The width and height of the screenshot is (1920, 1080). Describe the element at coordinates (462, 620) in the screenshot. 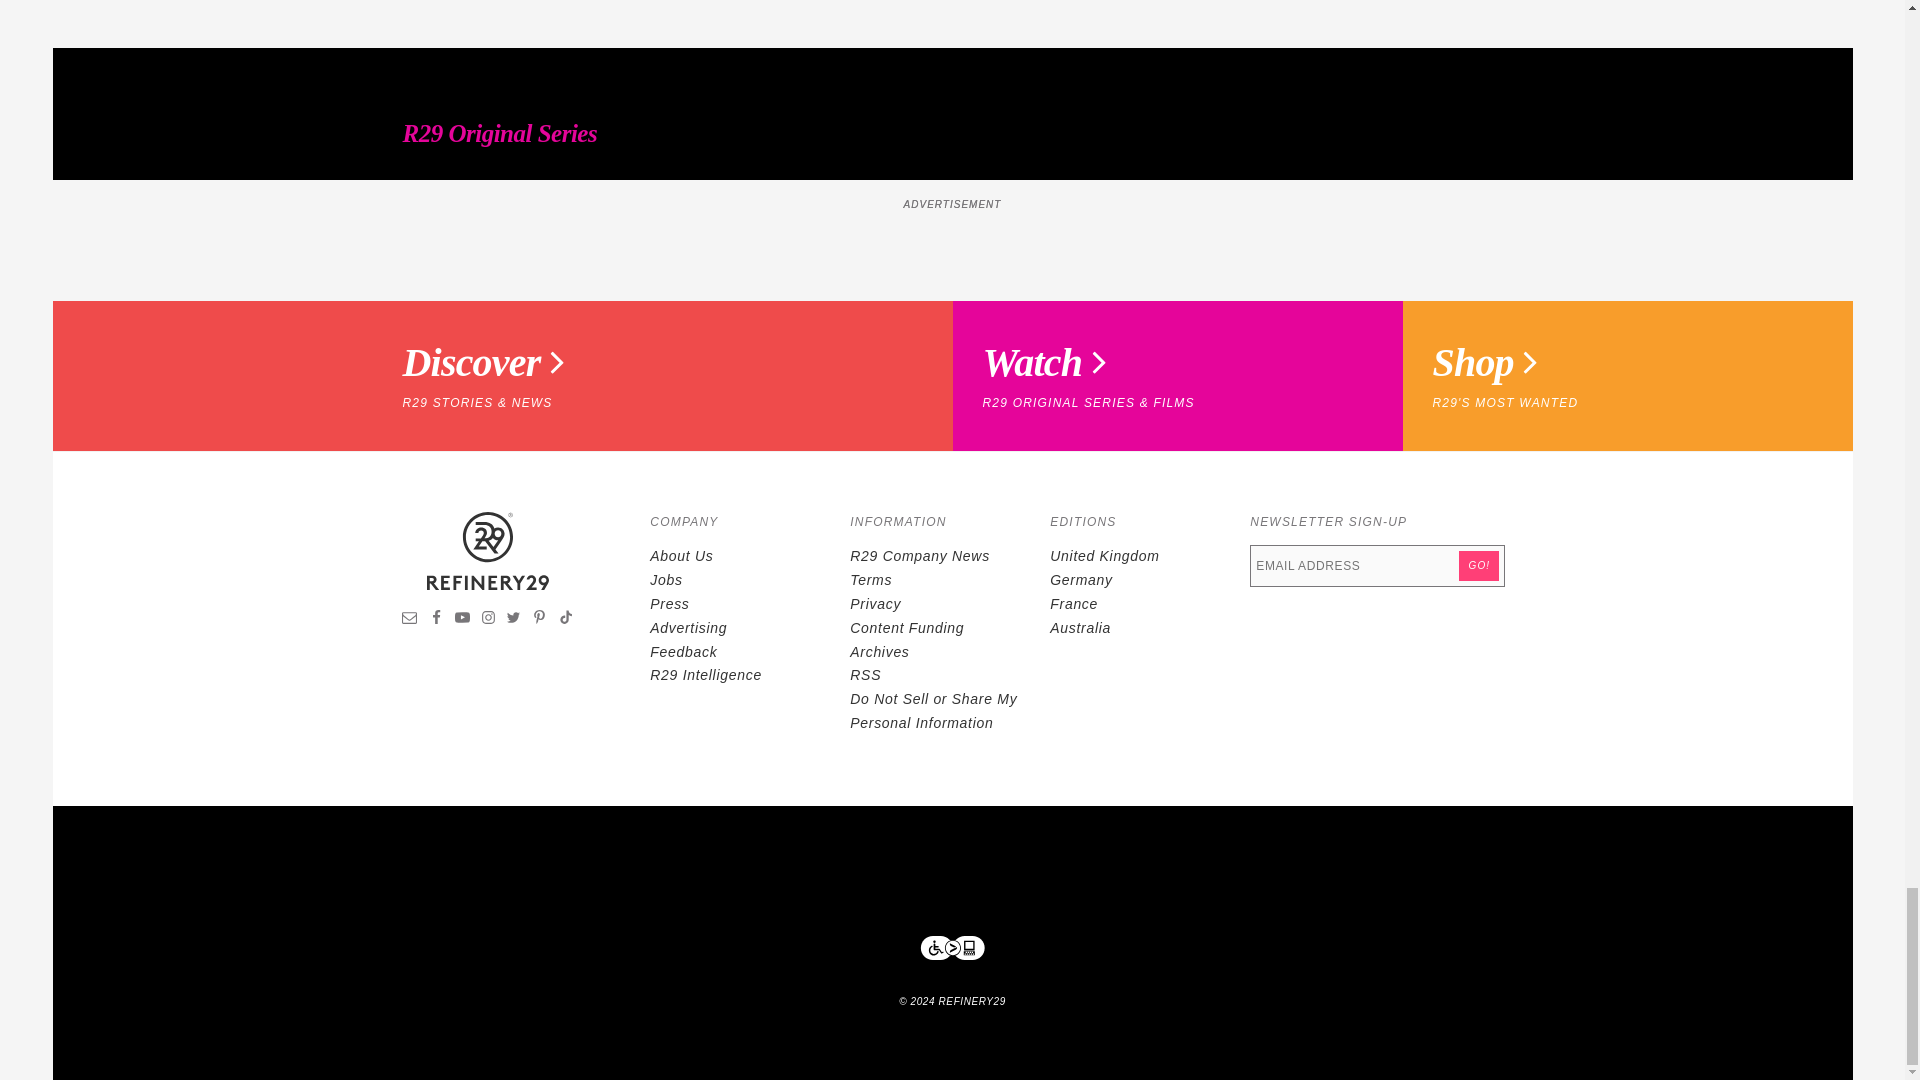

I see `Visit Refinery29 on YouTube` at that location.